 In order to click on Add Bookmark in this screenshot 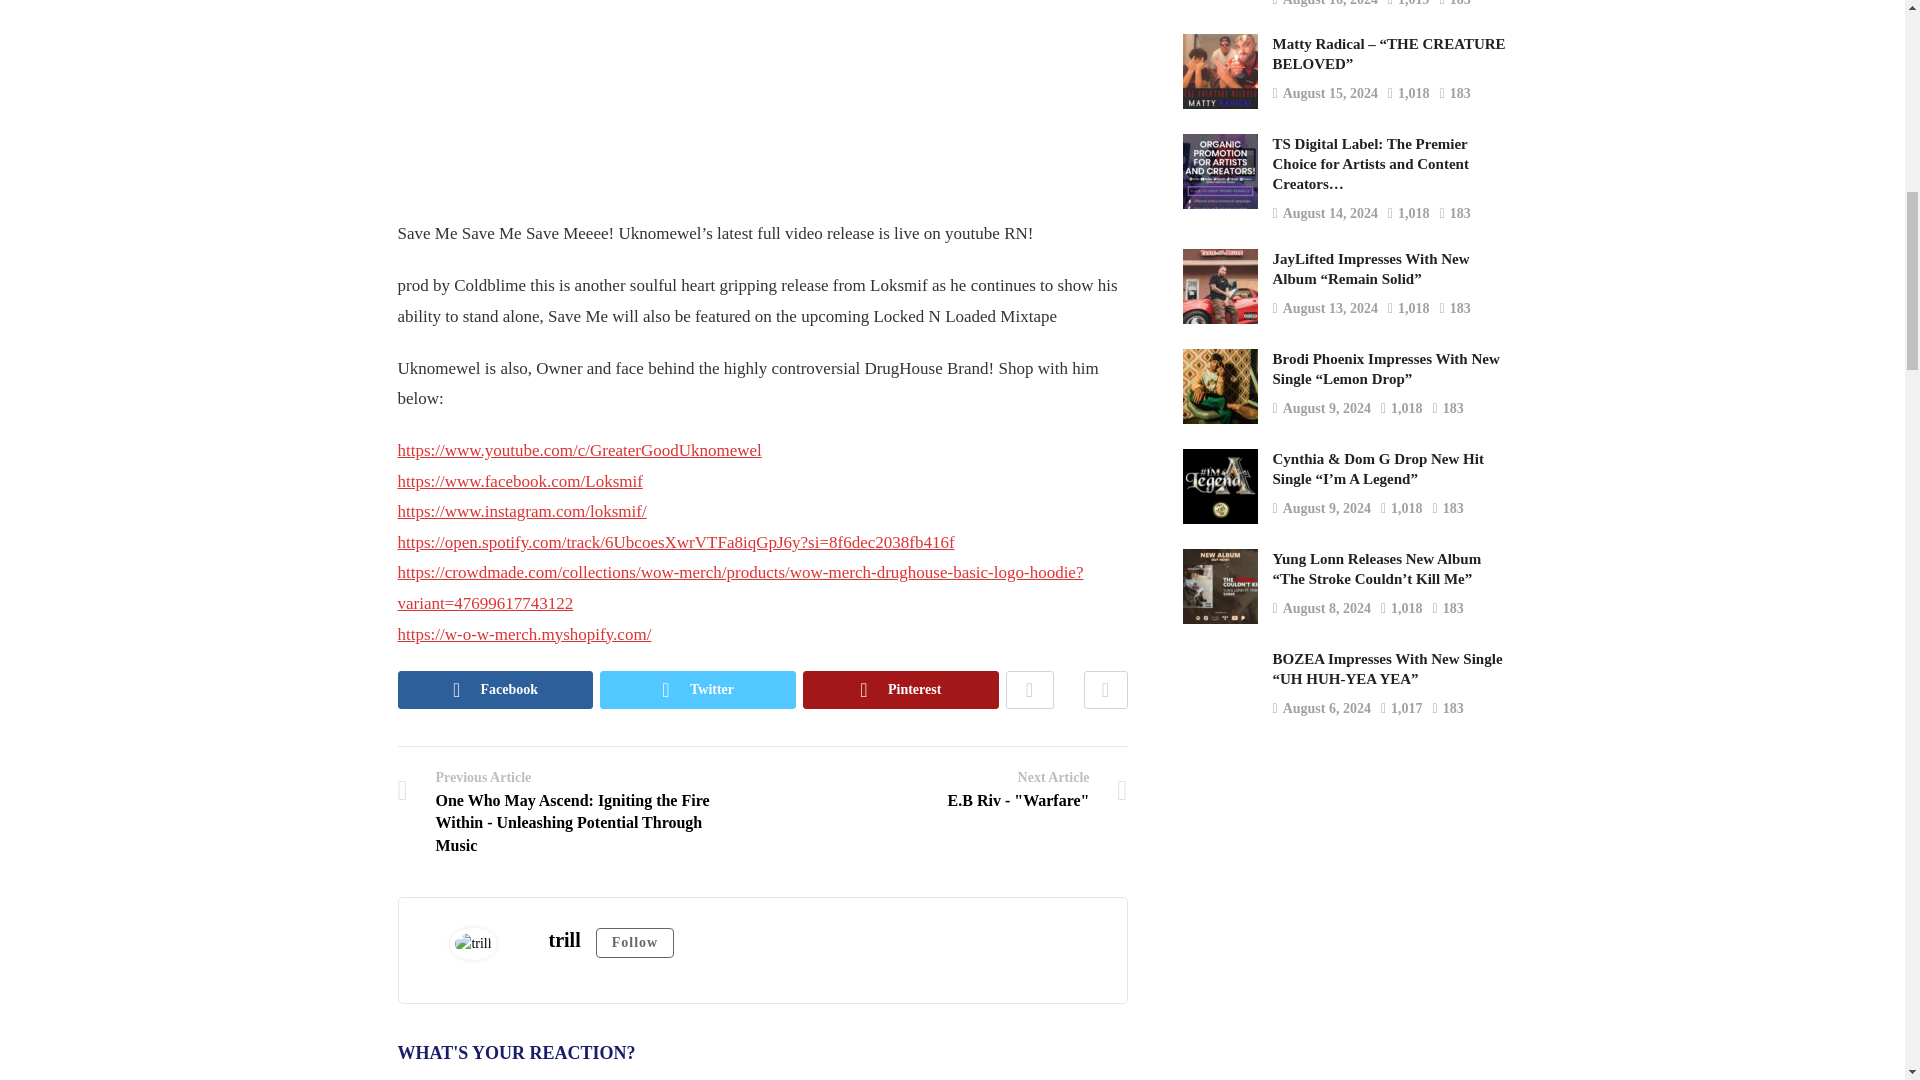, I will do `click(1106, 689)`.